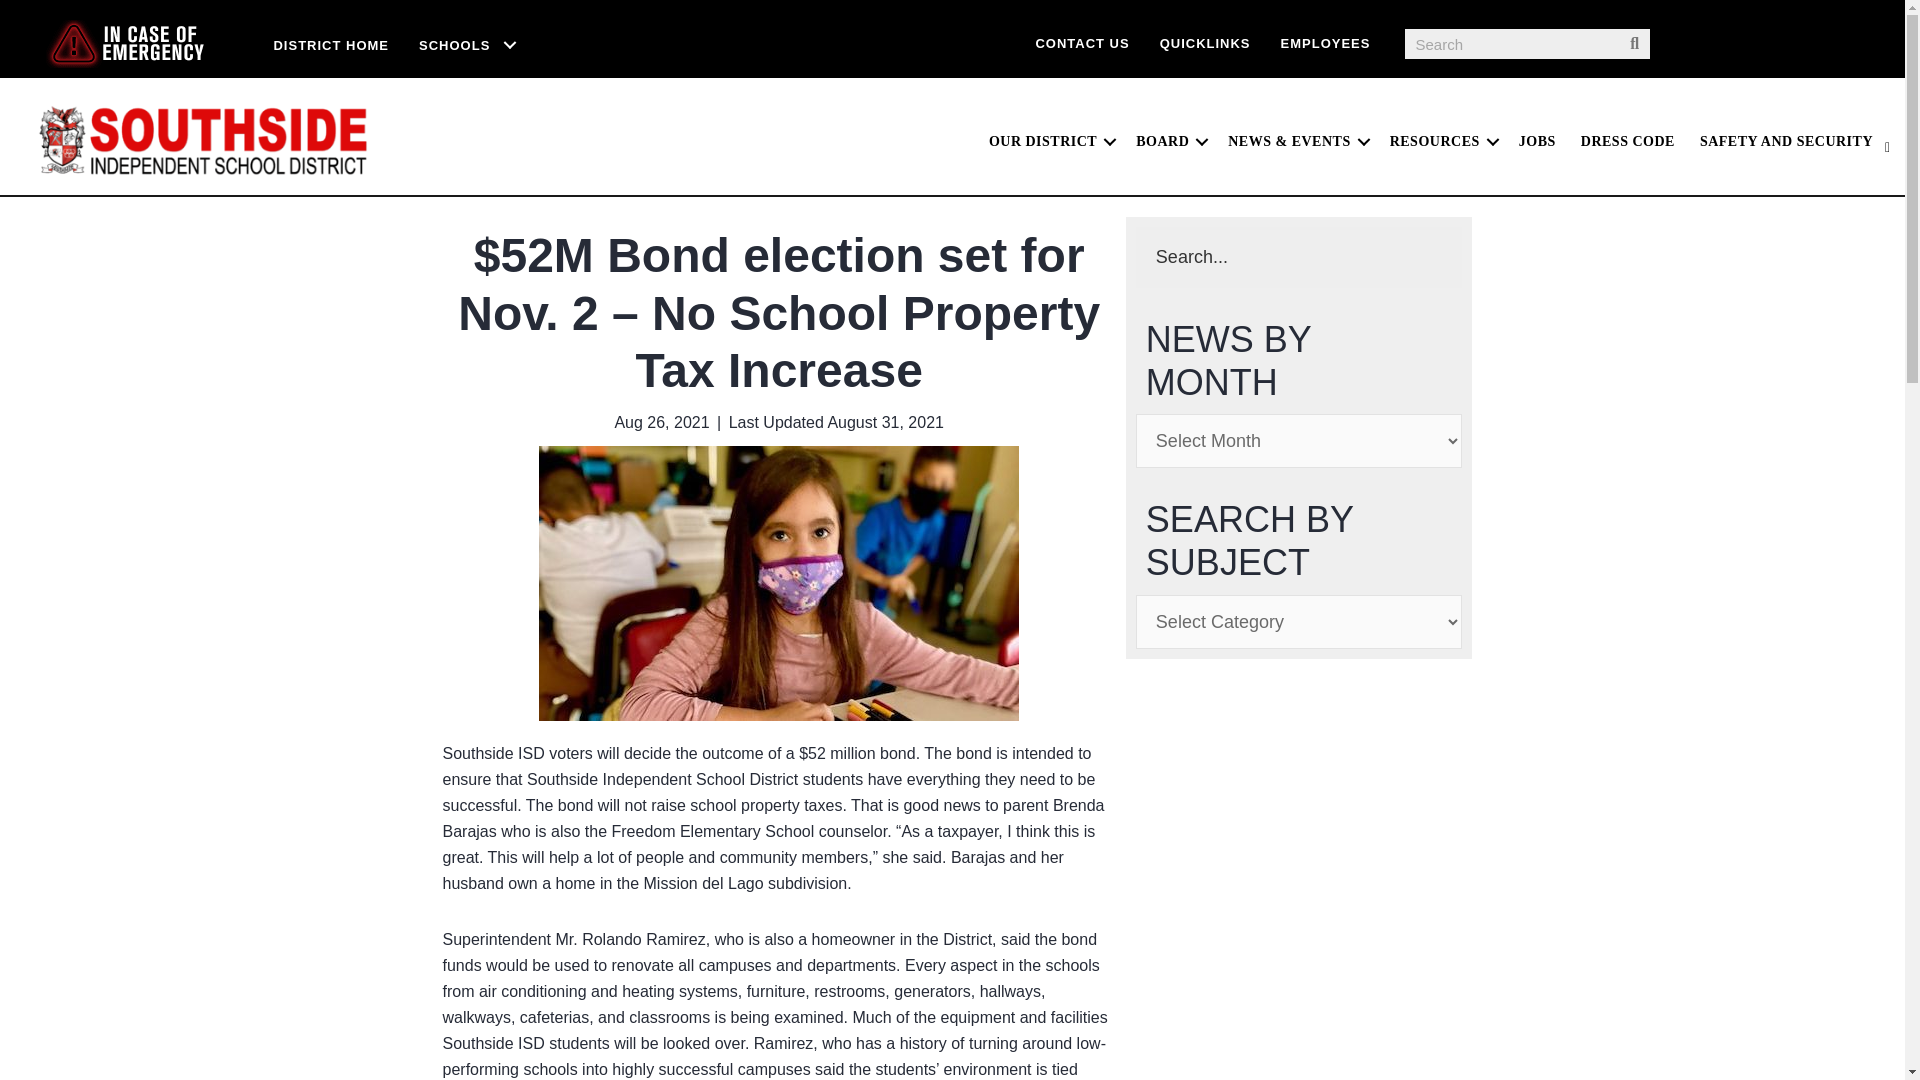 The image size is (1920, 1080). What do you see at coordinates (1082, 42) in the screenshot?
I see `CONTACT US` at bounding box center [1082, 42].